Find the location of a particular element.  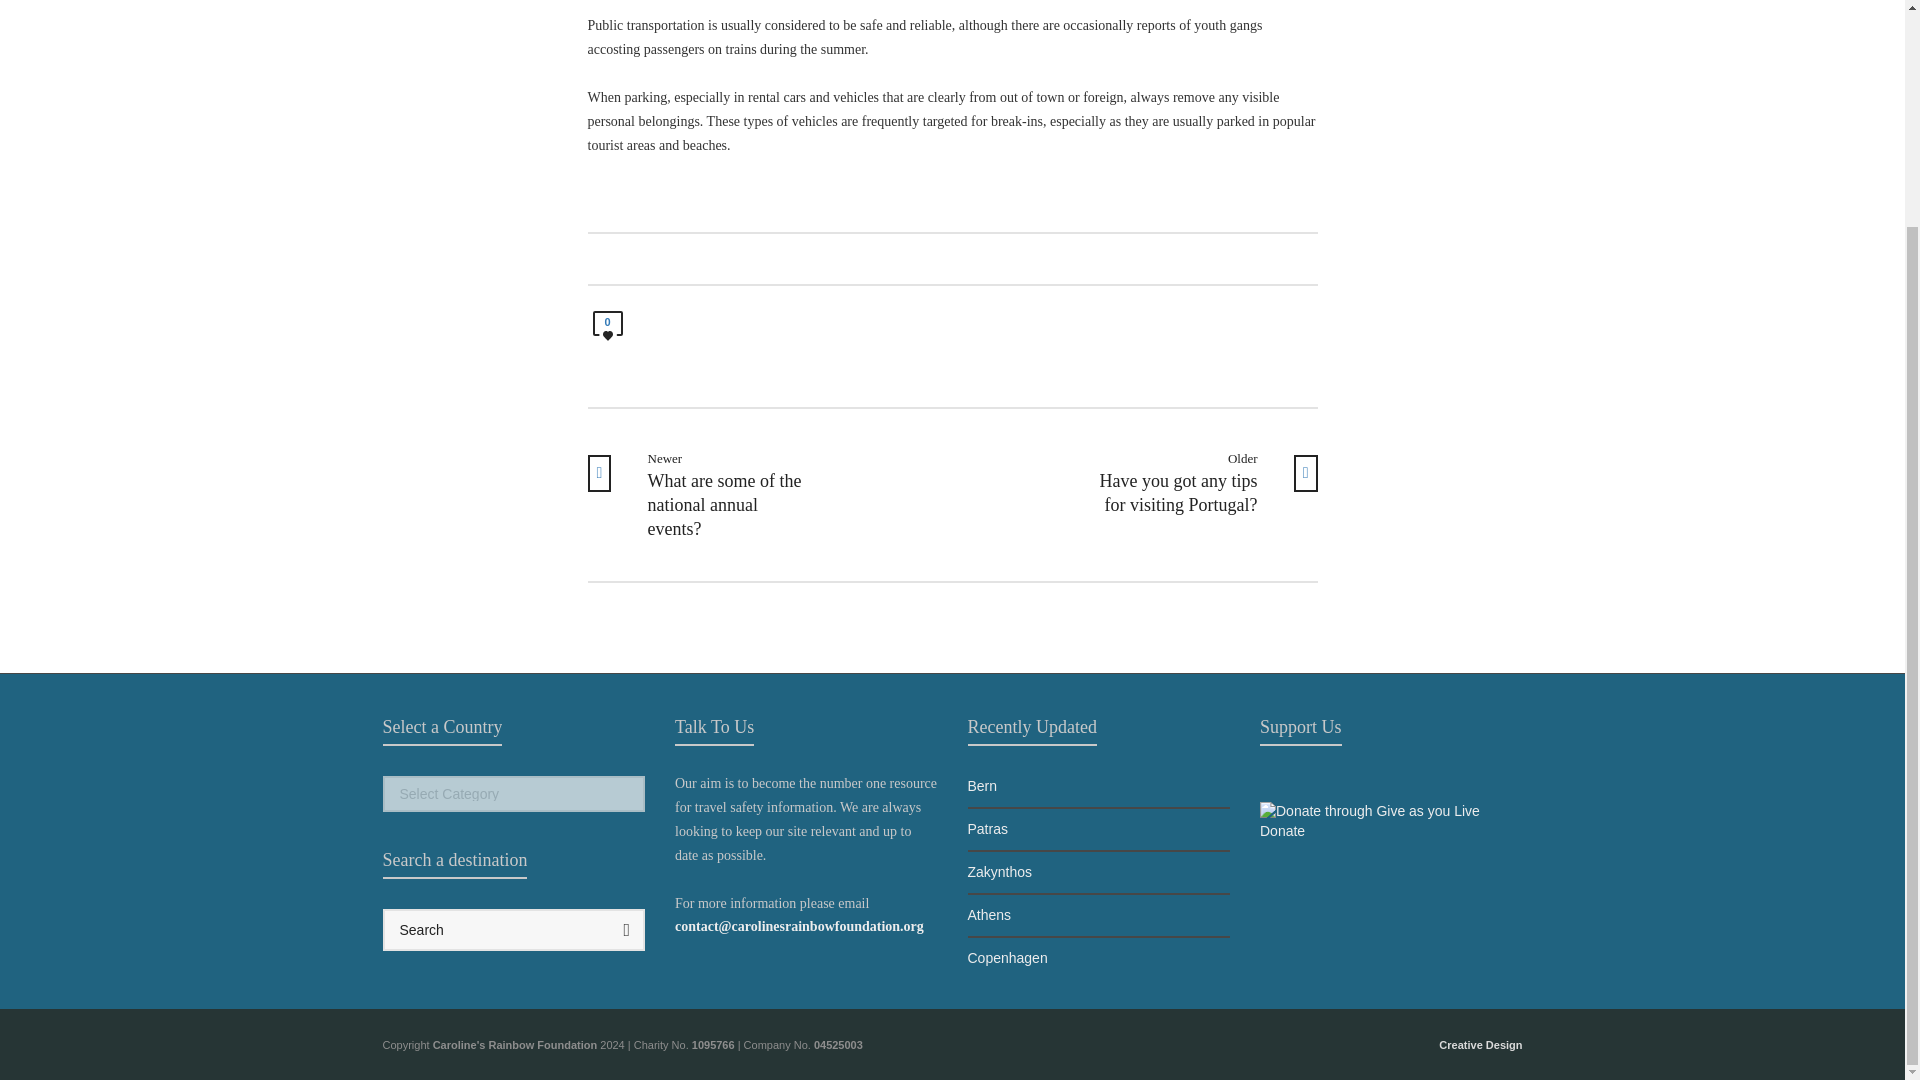

Copenhagen is located at coordinates (514, 962).